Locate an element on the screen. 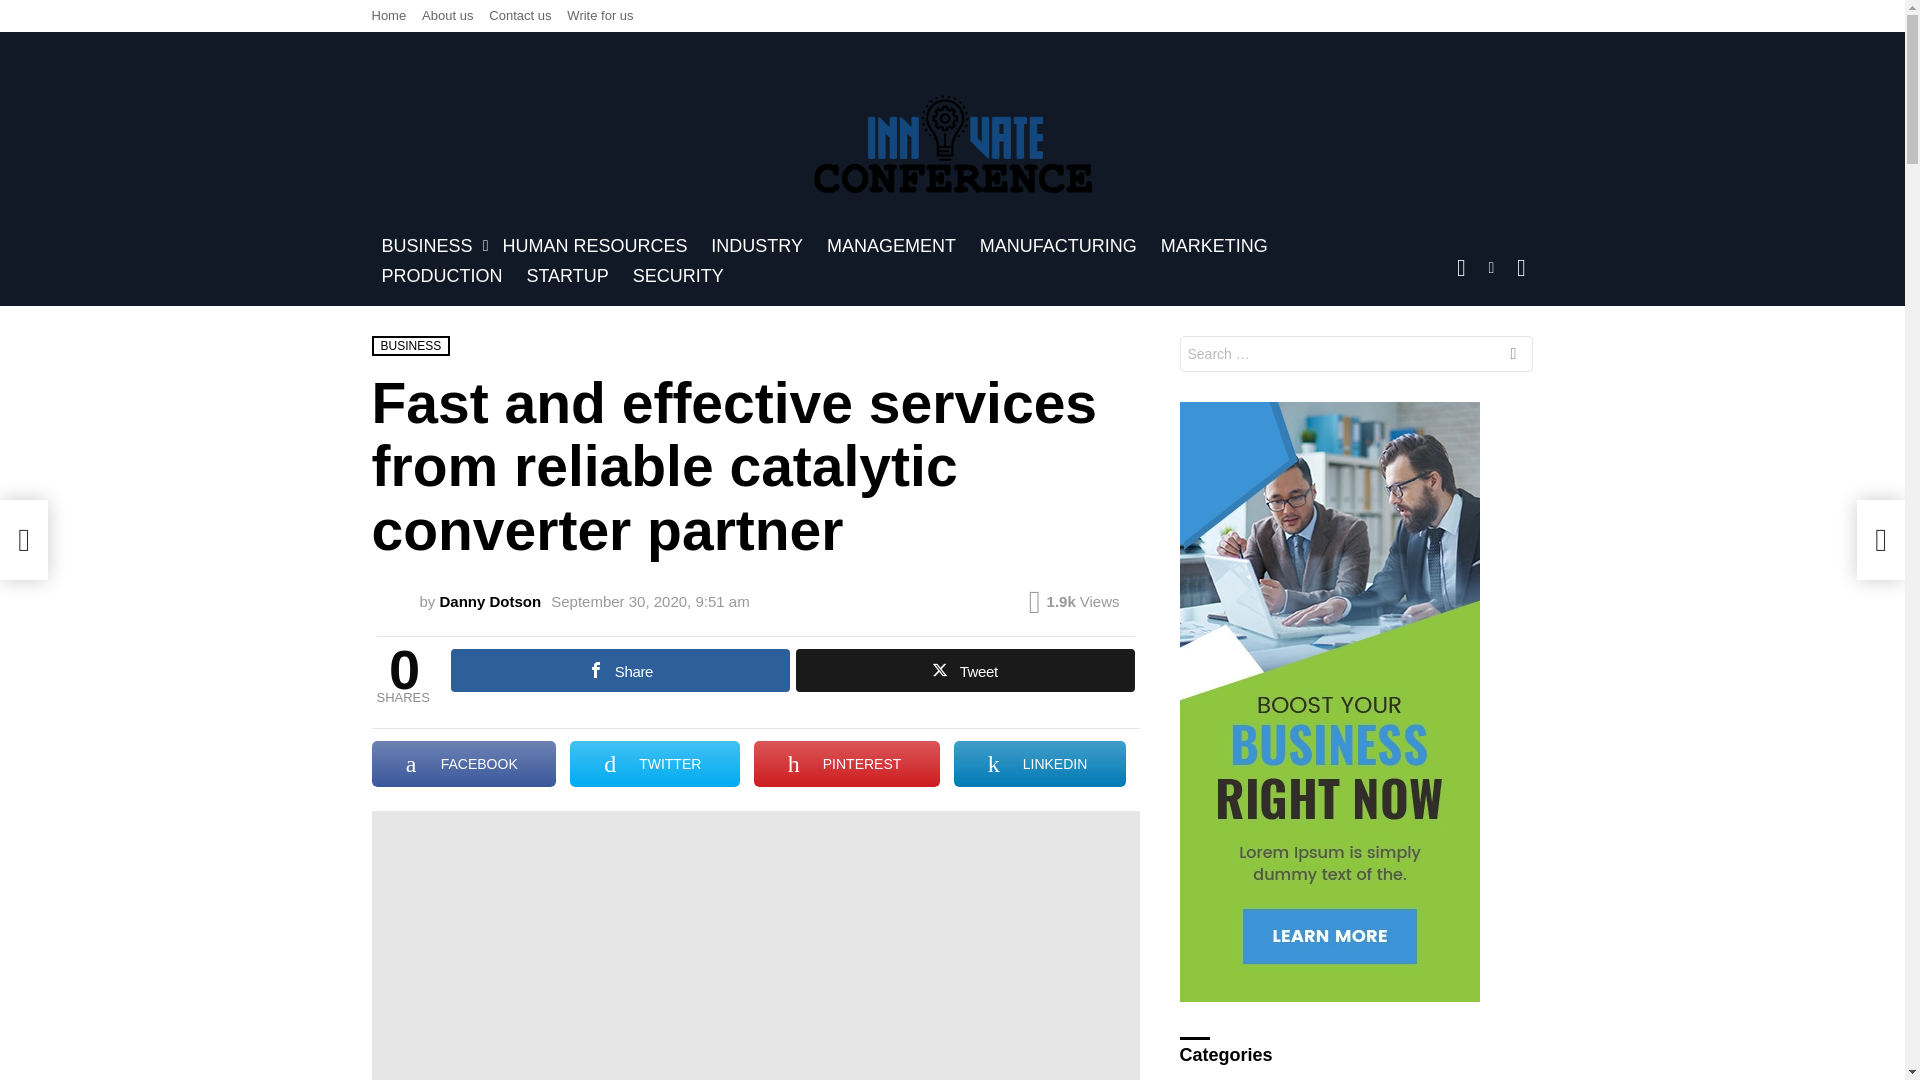 This screenshot has width=1920, height=1080. INDUSTRY is located at coordinates (756, 246).